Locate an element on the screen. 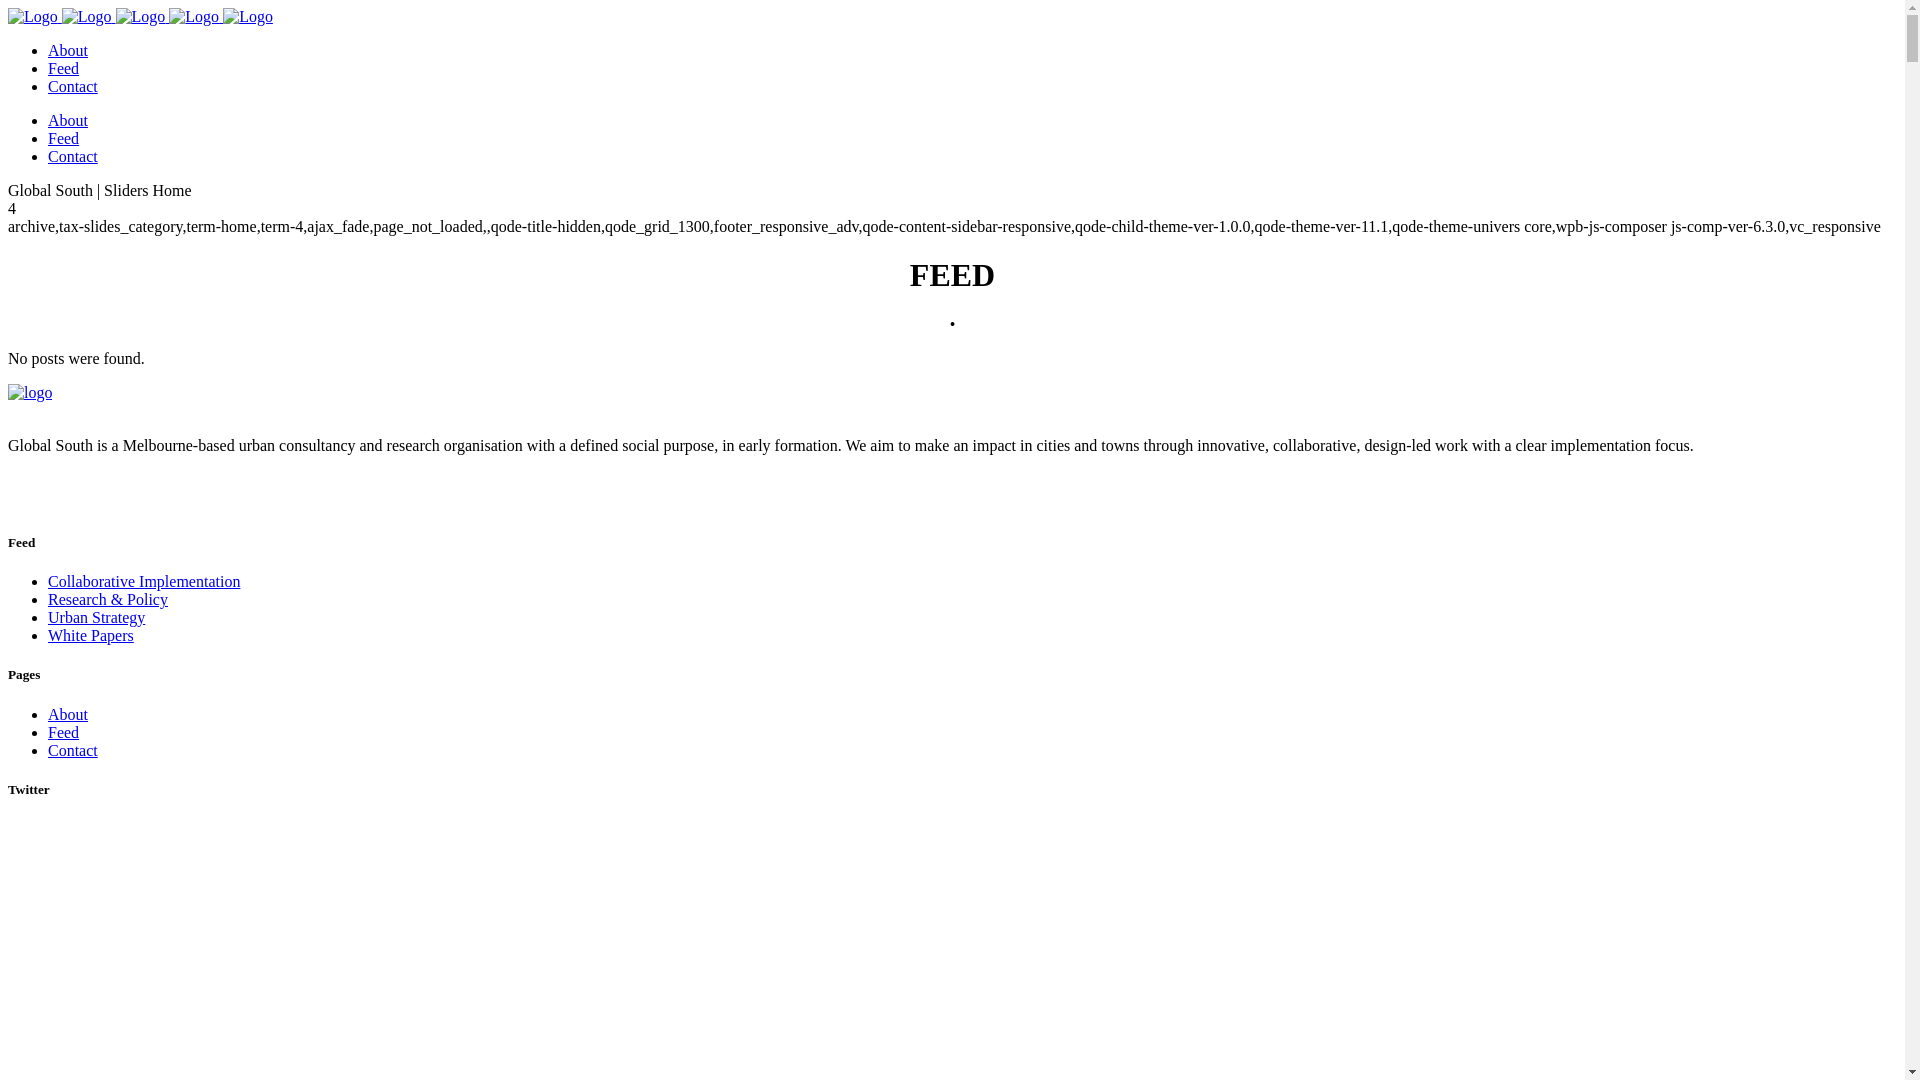  Collaborative Implementation is located at coordinates (144, 582).